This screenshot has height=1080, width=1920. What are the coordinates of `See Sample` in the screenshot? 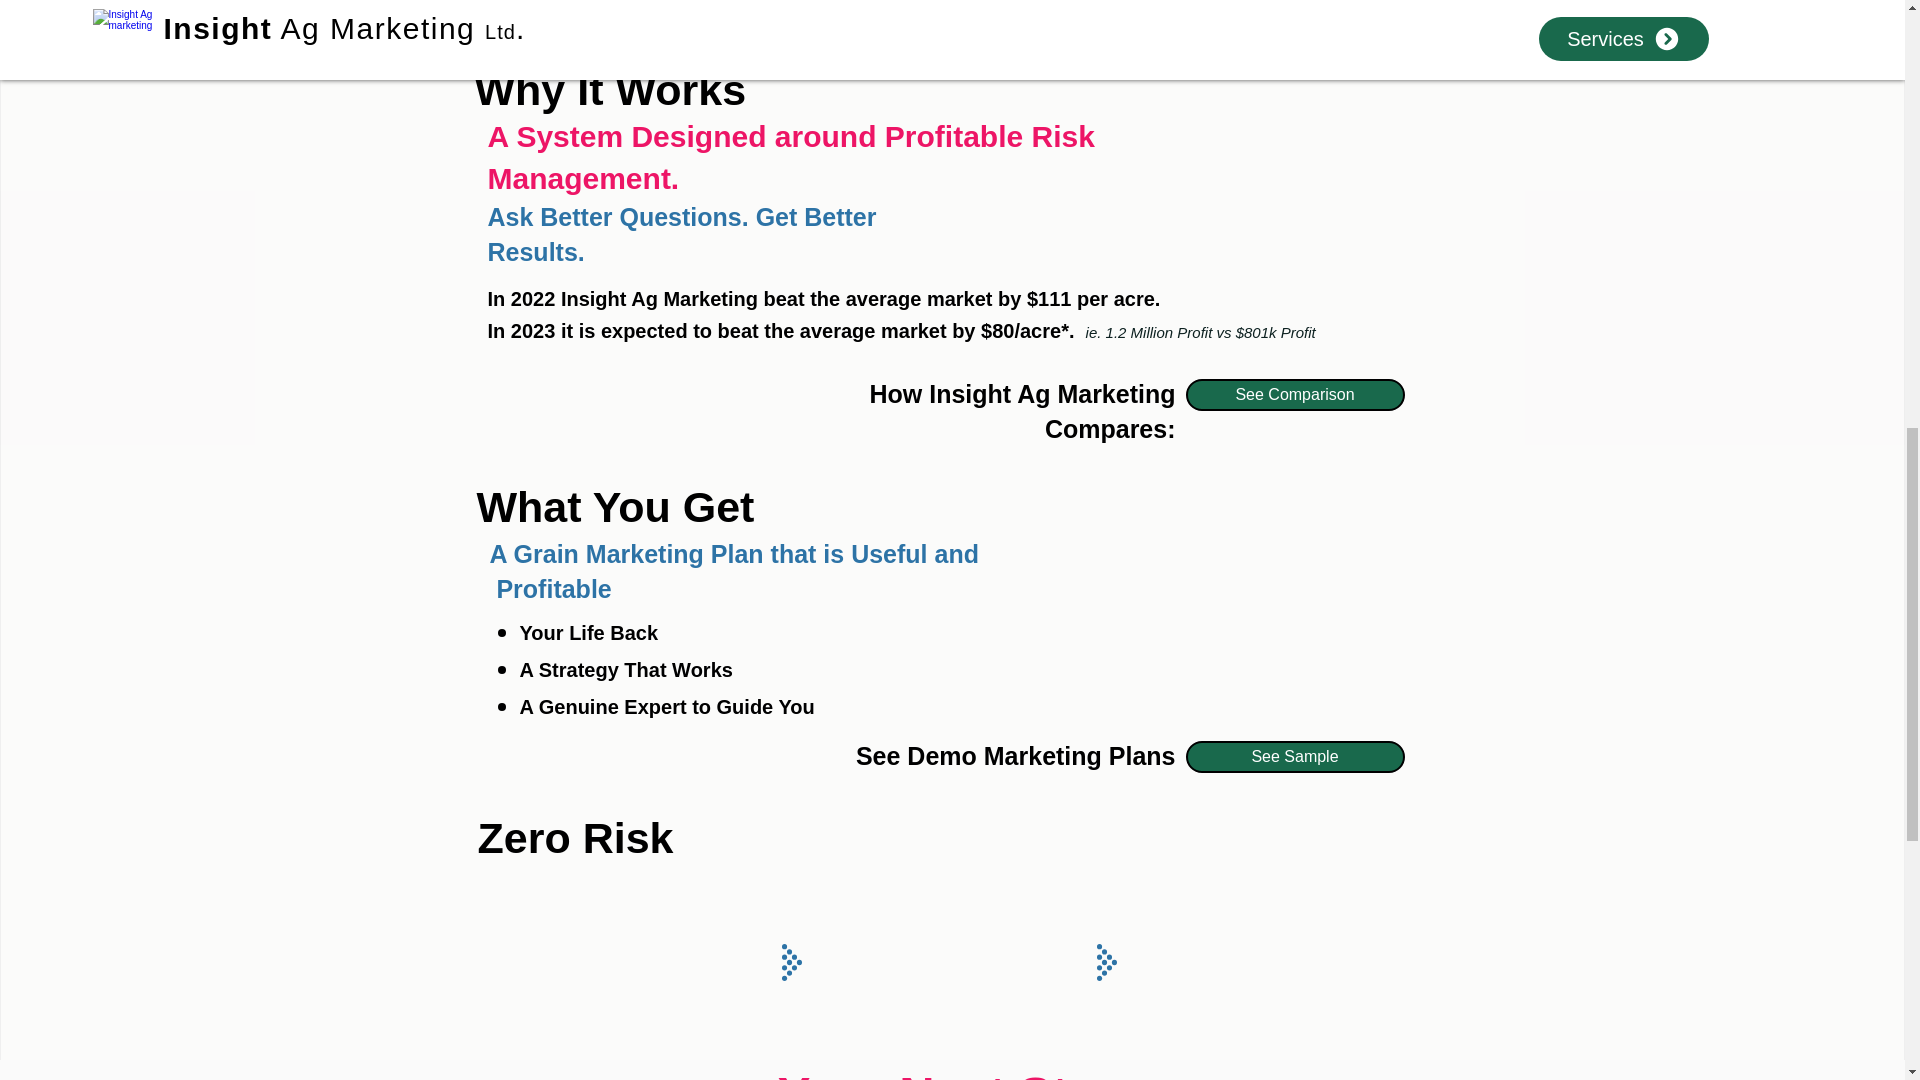 It's located at (1296, 756).